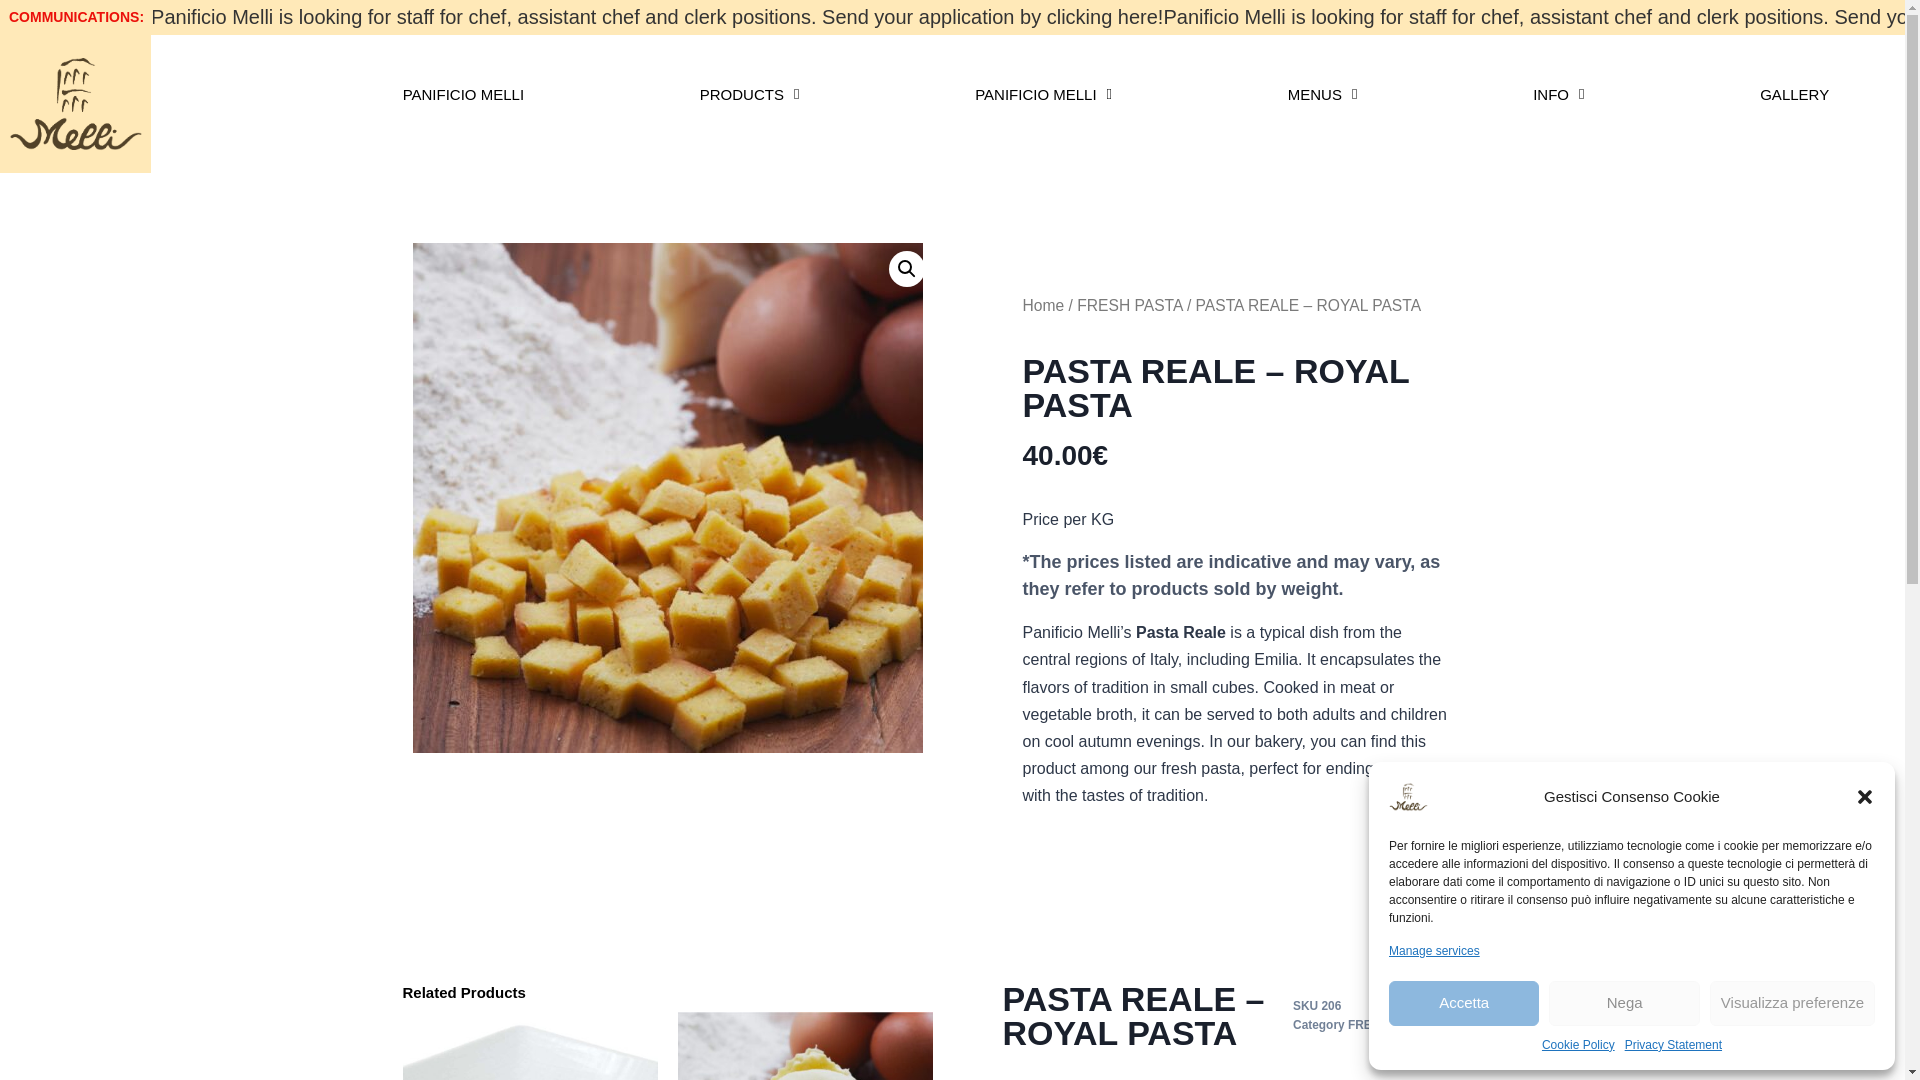 The image size is (1920, 1080). What do you see at coordinates (1558, 94) in the screenshot?
I see `INFO` at bounding box center [1558, 94].